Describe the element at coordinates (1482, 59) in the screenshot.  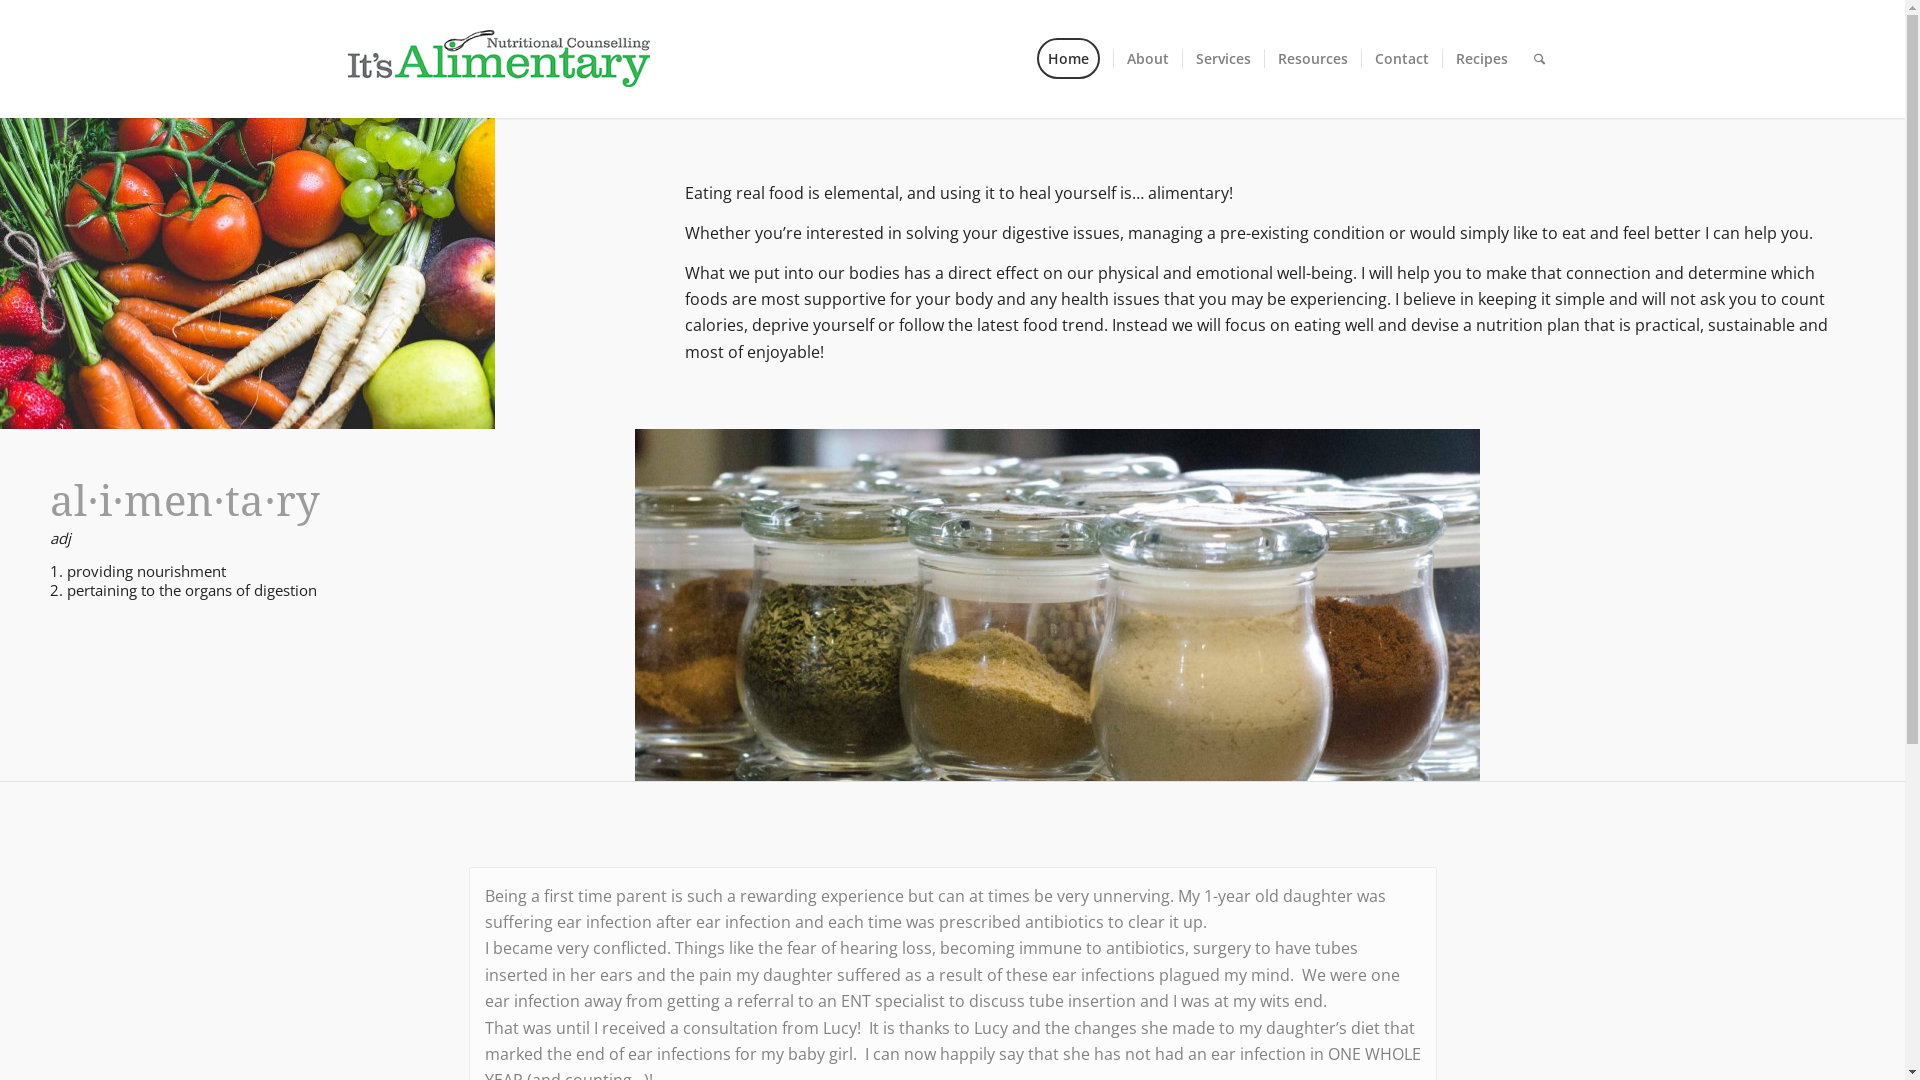
I see `Recipes` at that location.